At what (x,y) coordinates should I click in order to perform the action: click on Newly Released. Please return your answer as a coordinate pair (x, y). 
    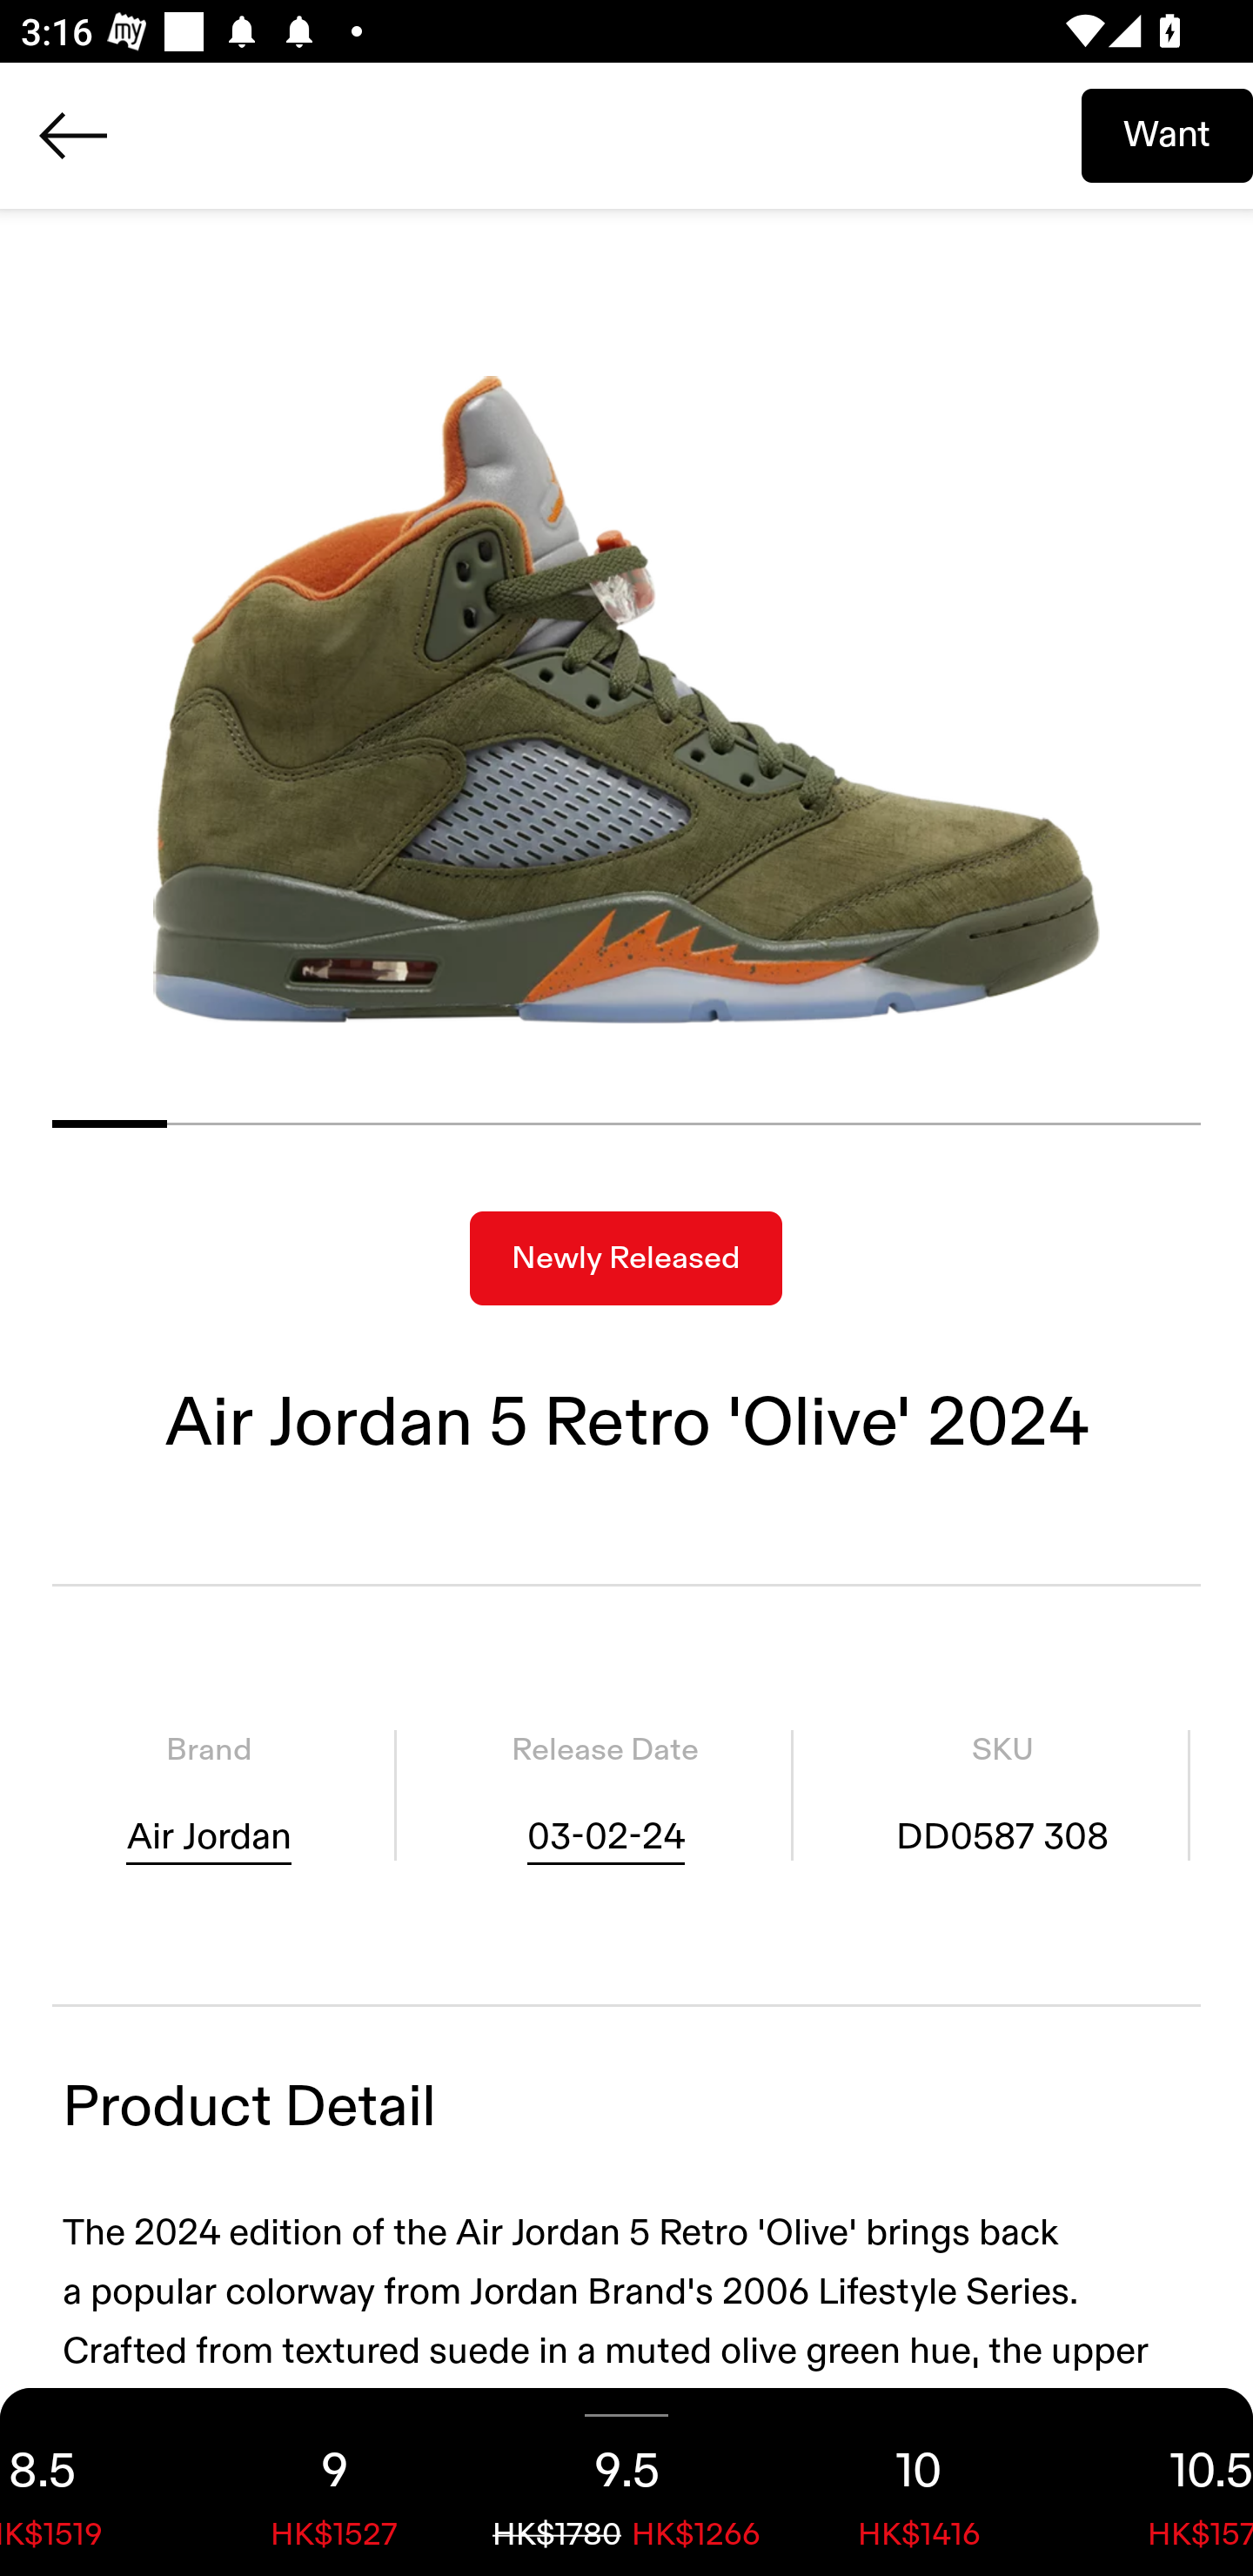
    Looking at the image, I should click on (626, 1258).